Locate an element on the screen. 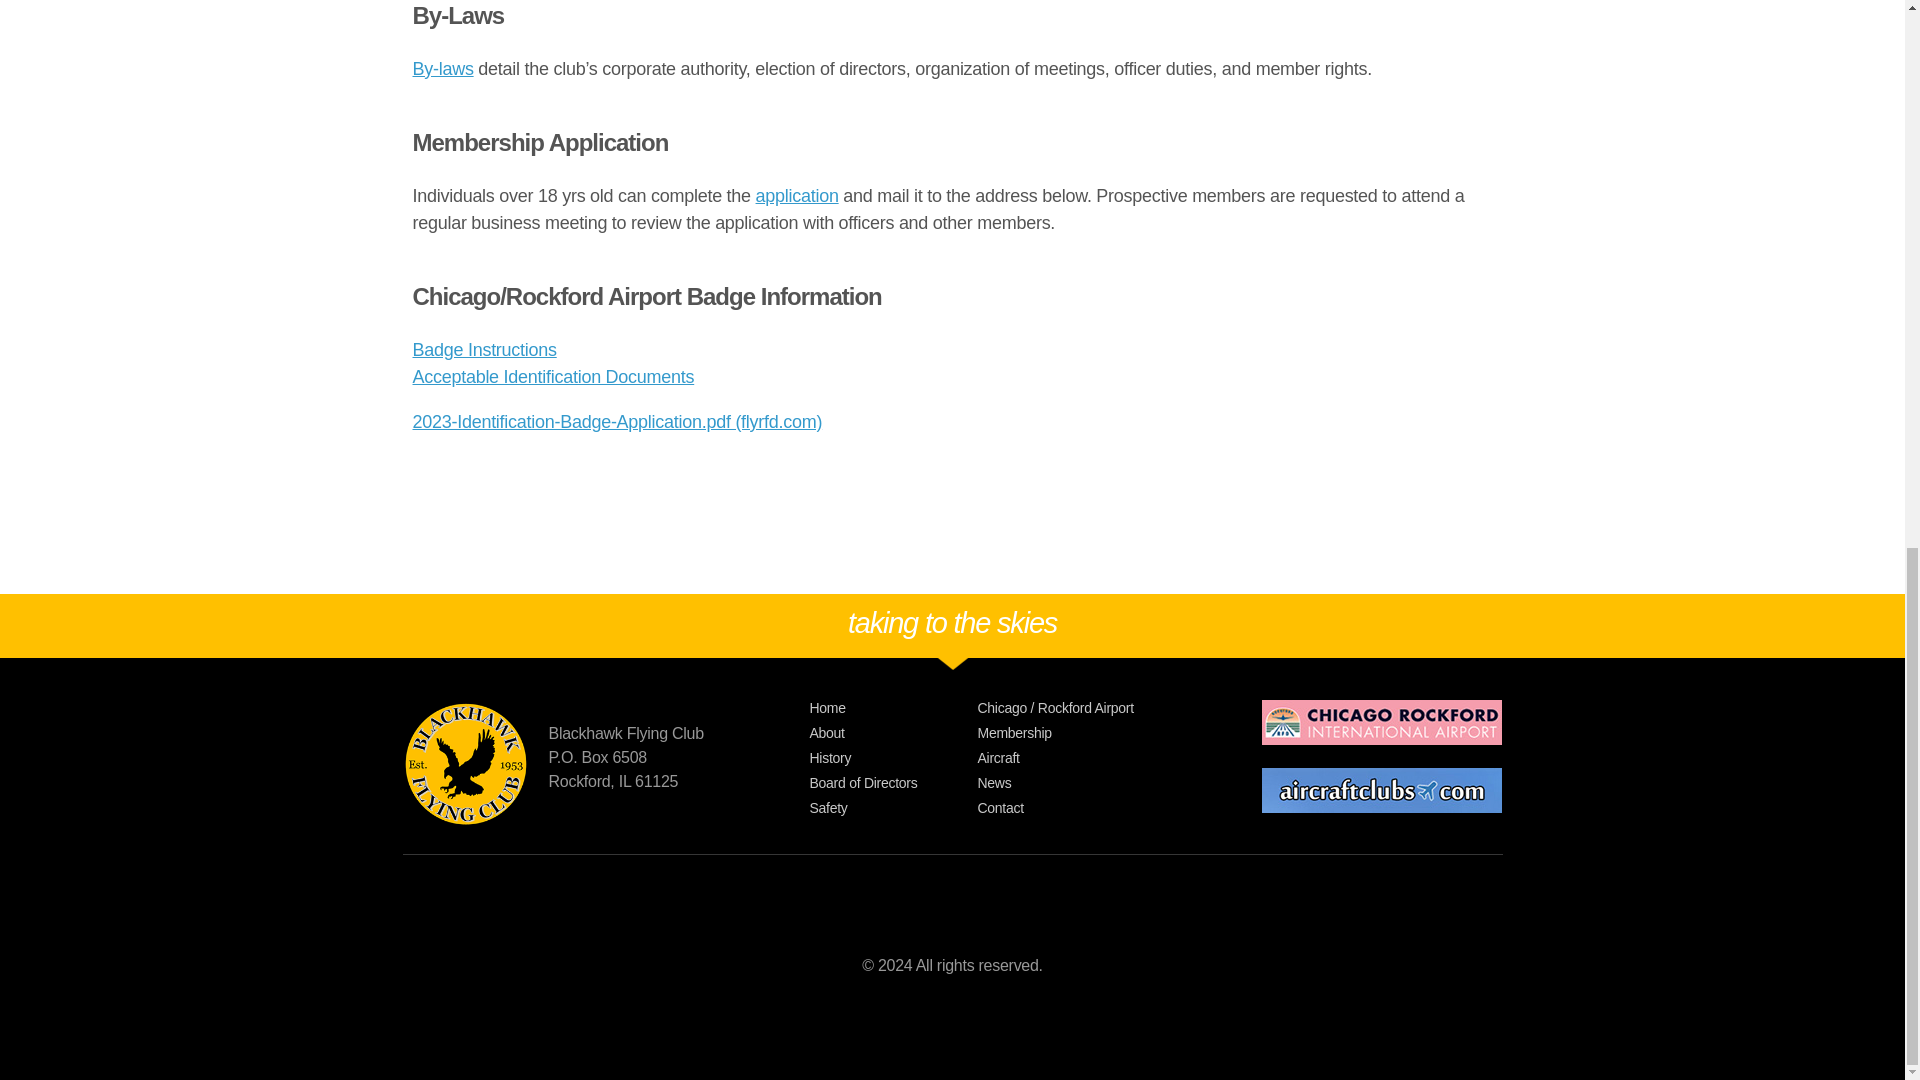 Image resolution: width=1920 pixels, height=1080 pixels. About is located at coordinates (894, 733).